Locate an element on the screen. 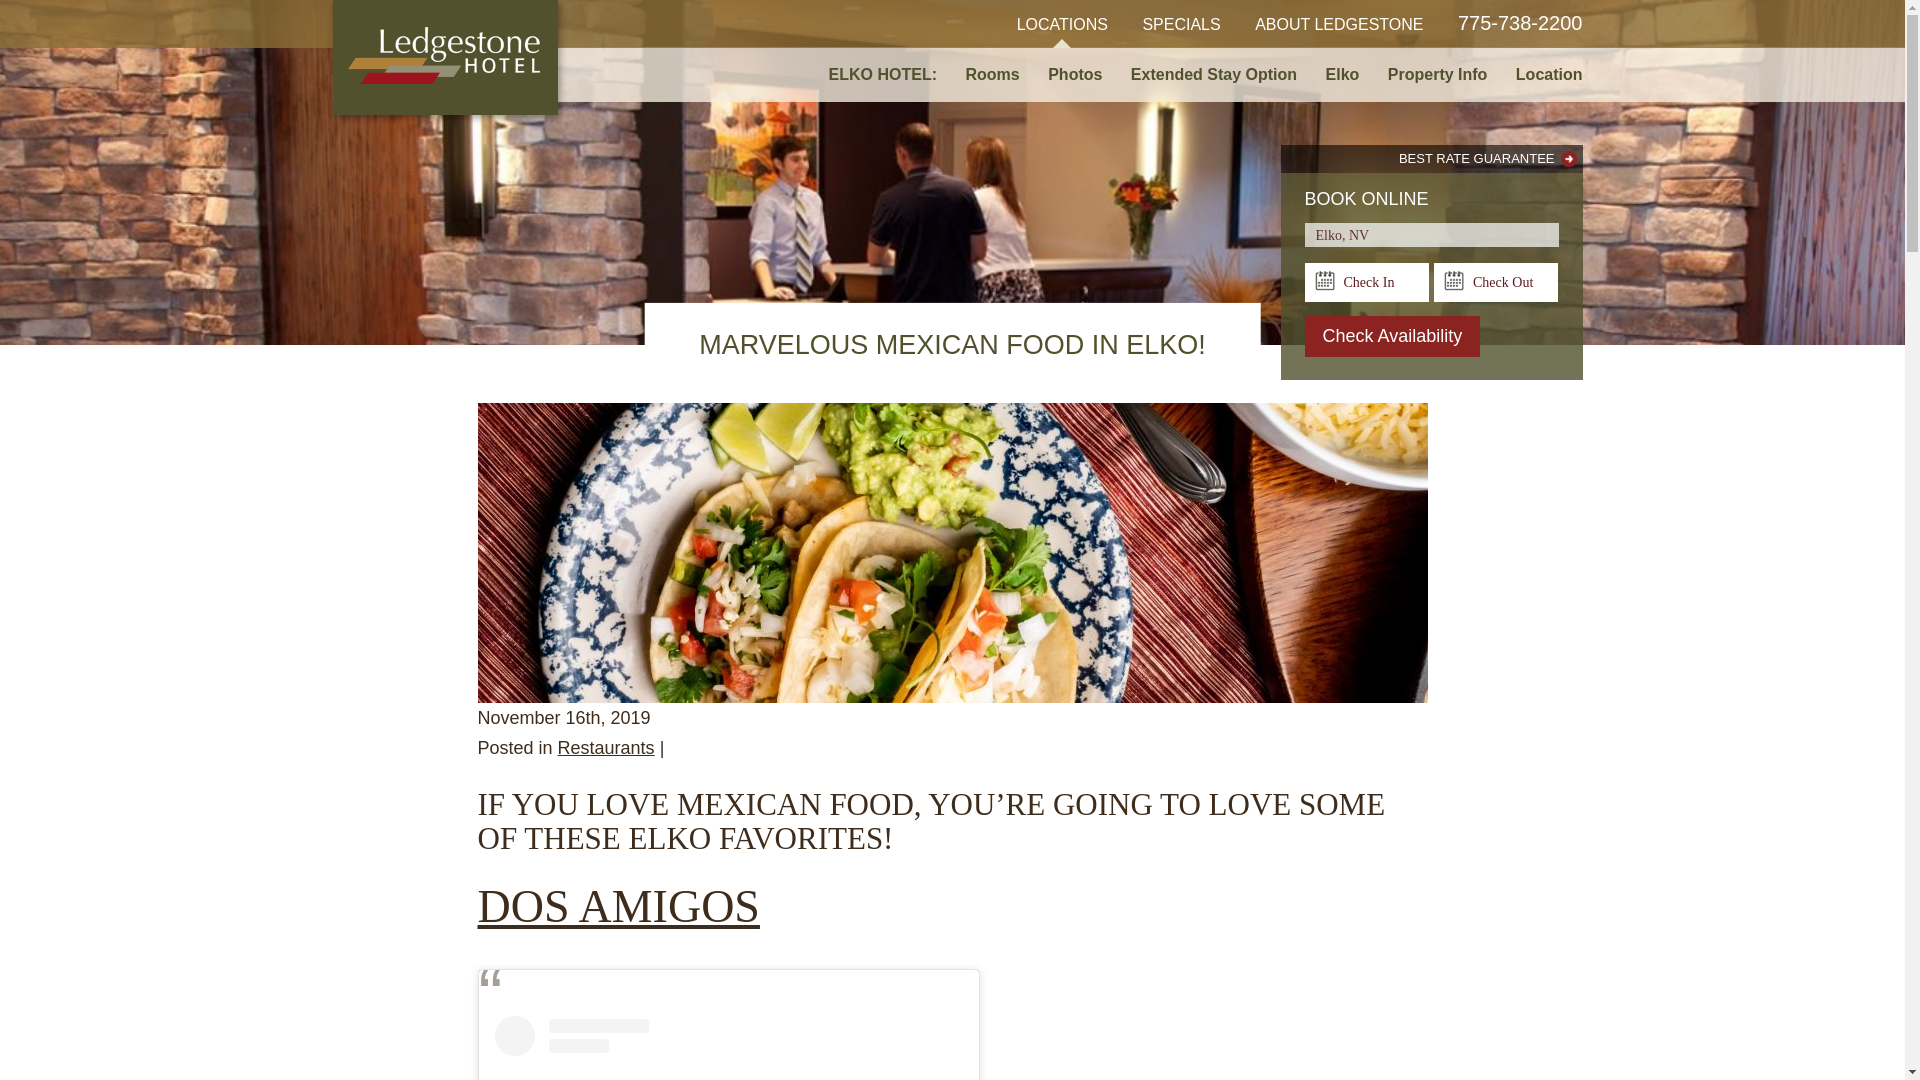  Location is located at coordinates (1542, 74).